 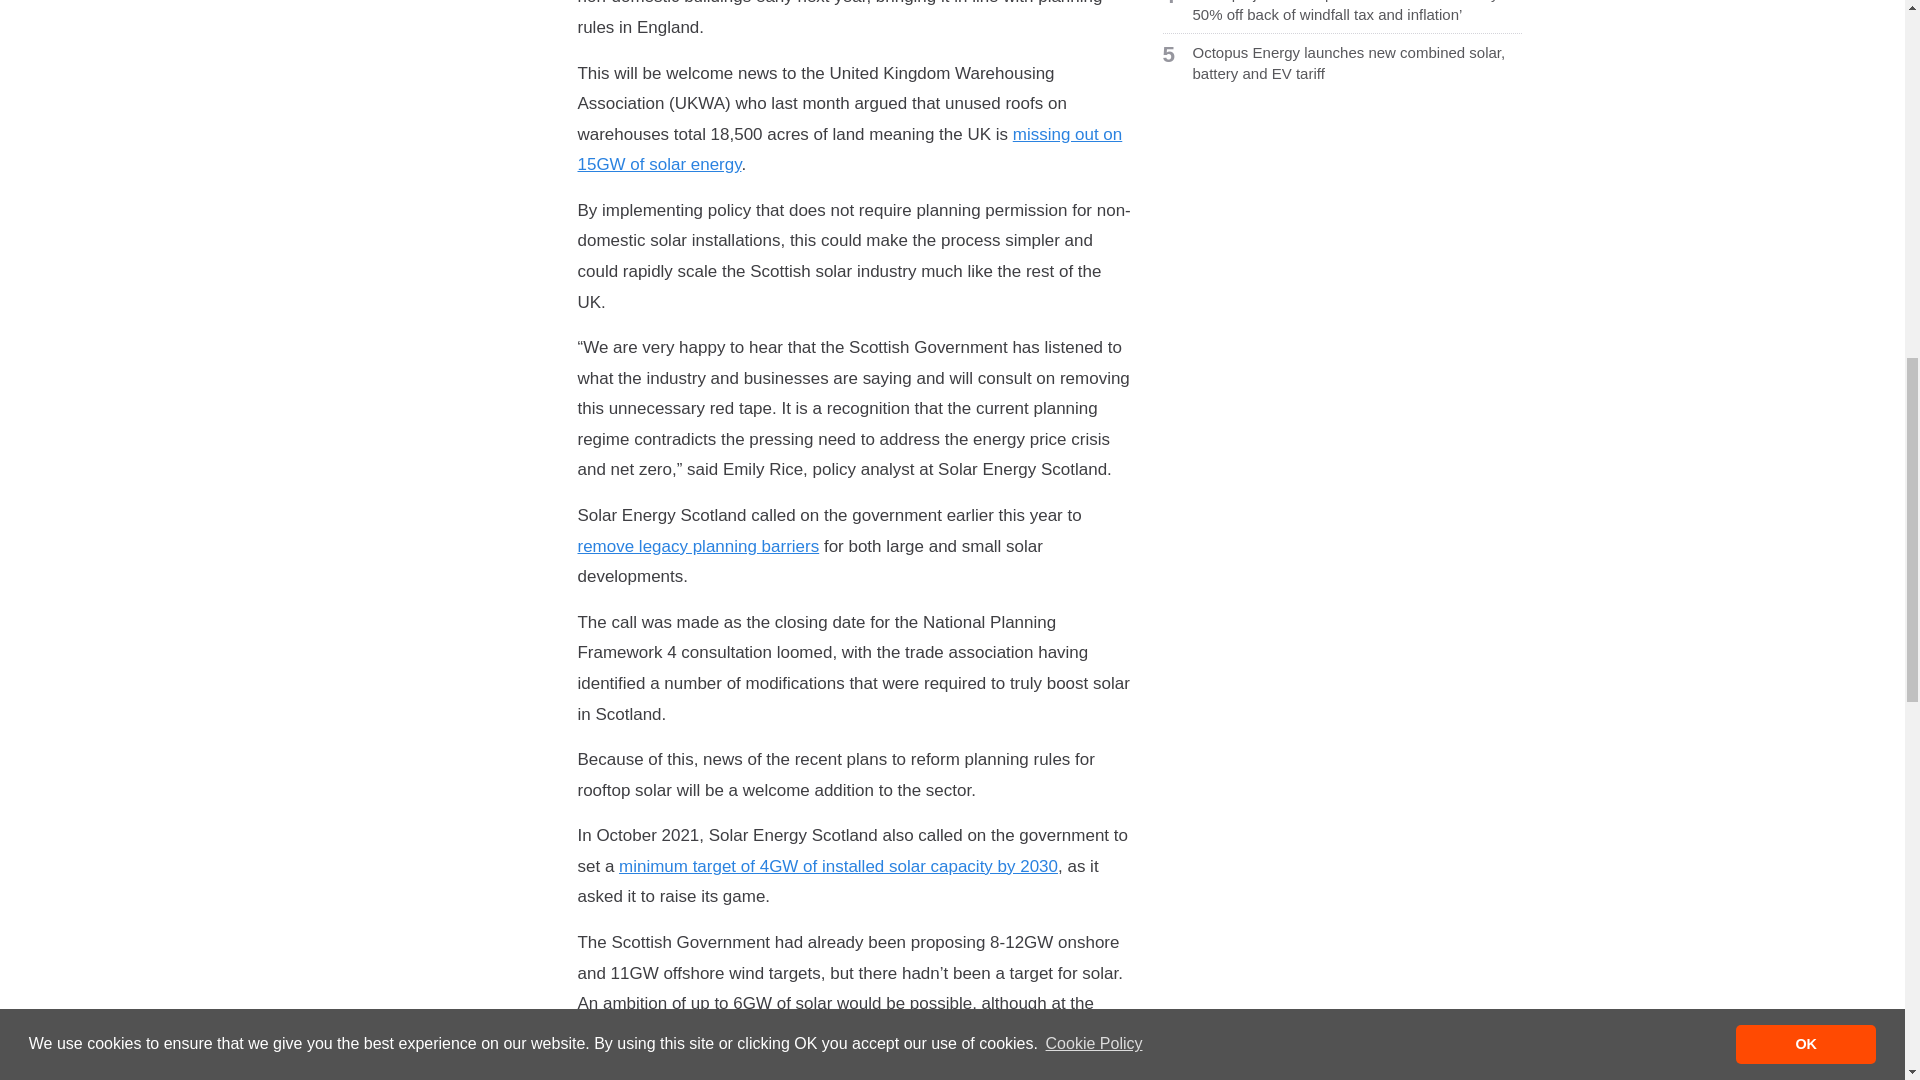 What do you see at coordinates (1357, 12) in the screenshot?
I see `Read more this story in full` at bounding box center [1357, 12].